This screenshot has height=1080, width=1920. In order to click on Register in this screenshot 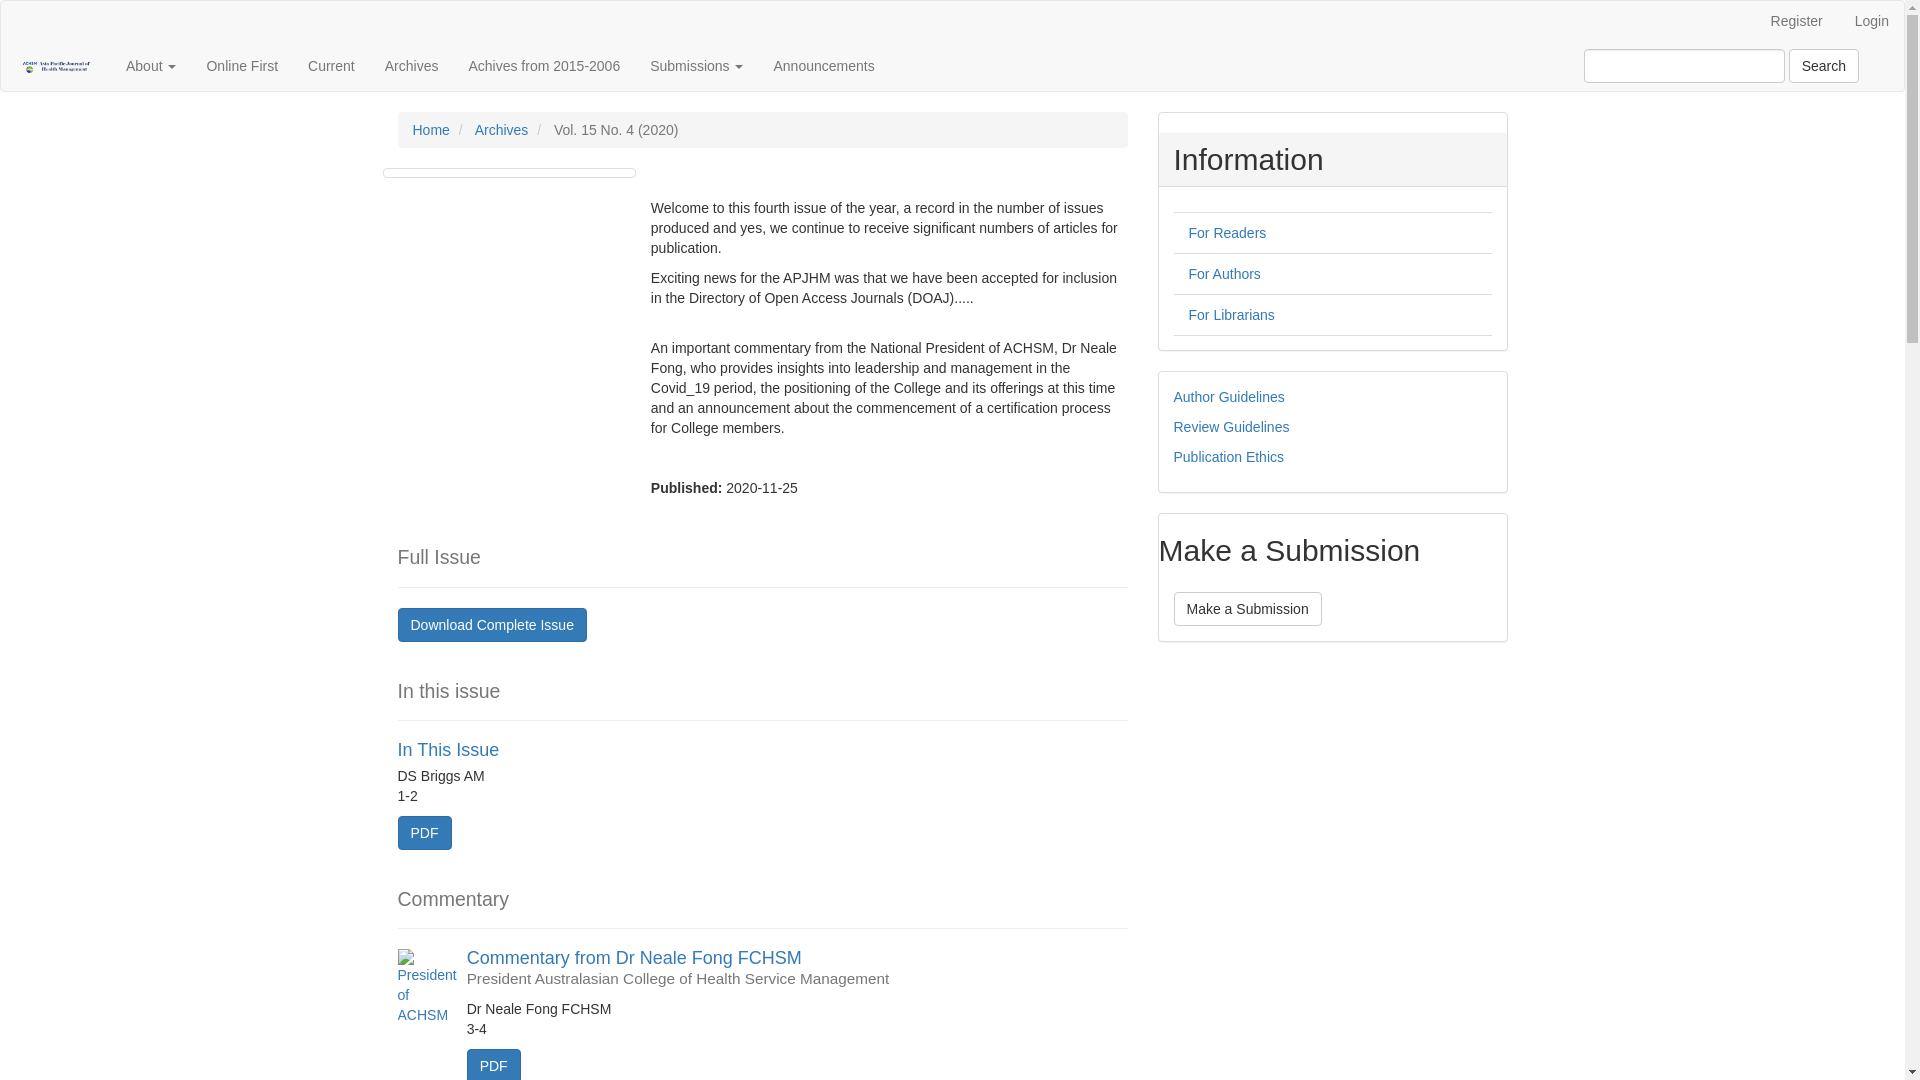, I will do `click(1797, 21)`.